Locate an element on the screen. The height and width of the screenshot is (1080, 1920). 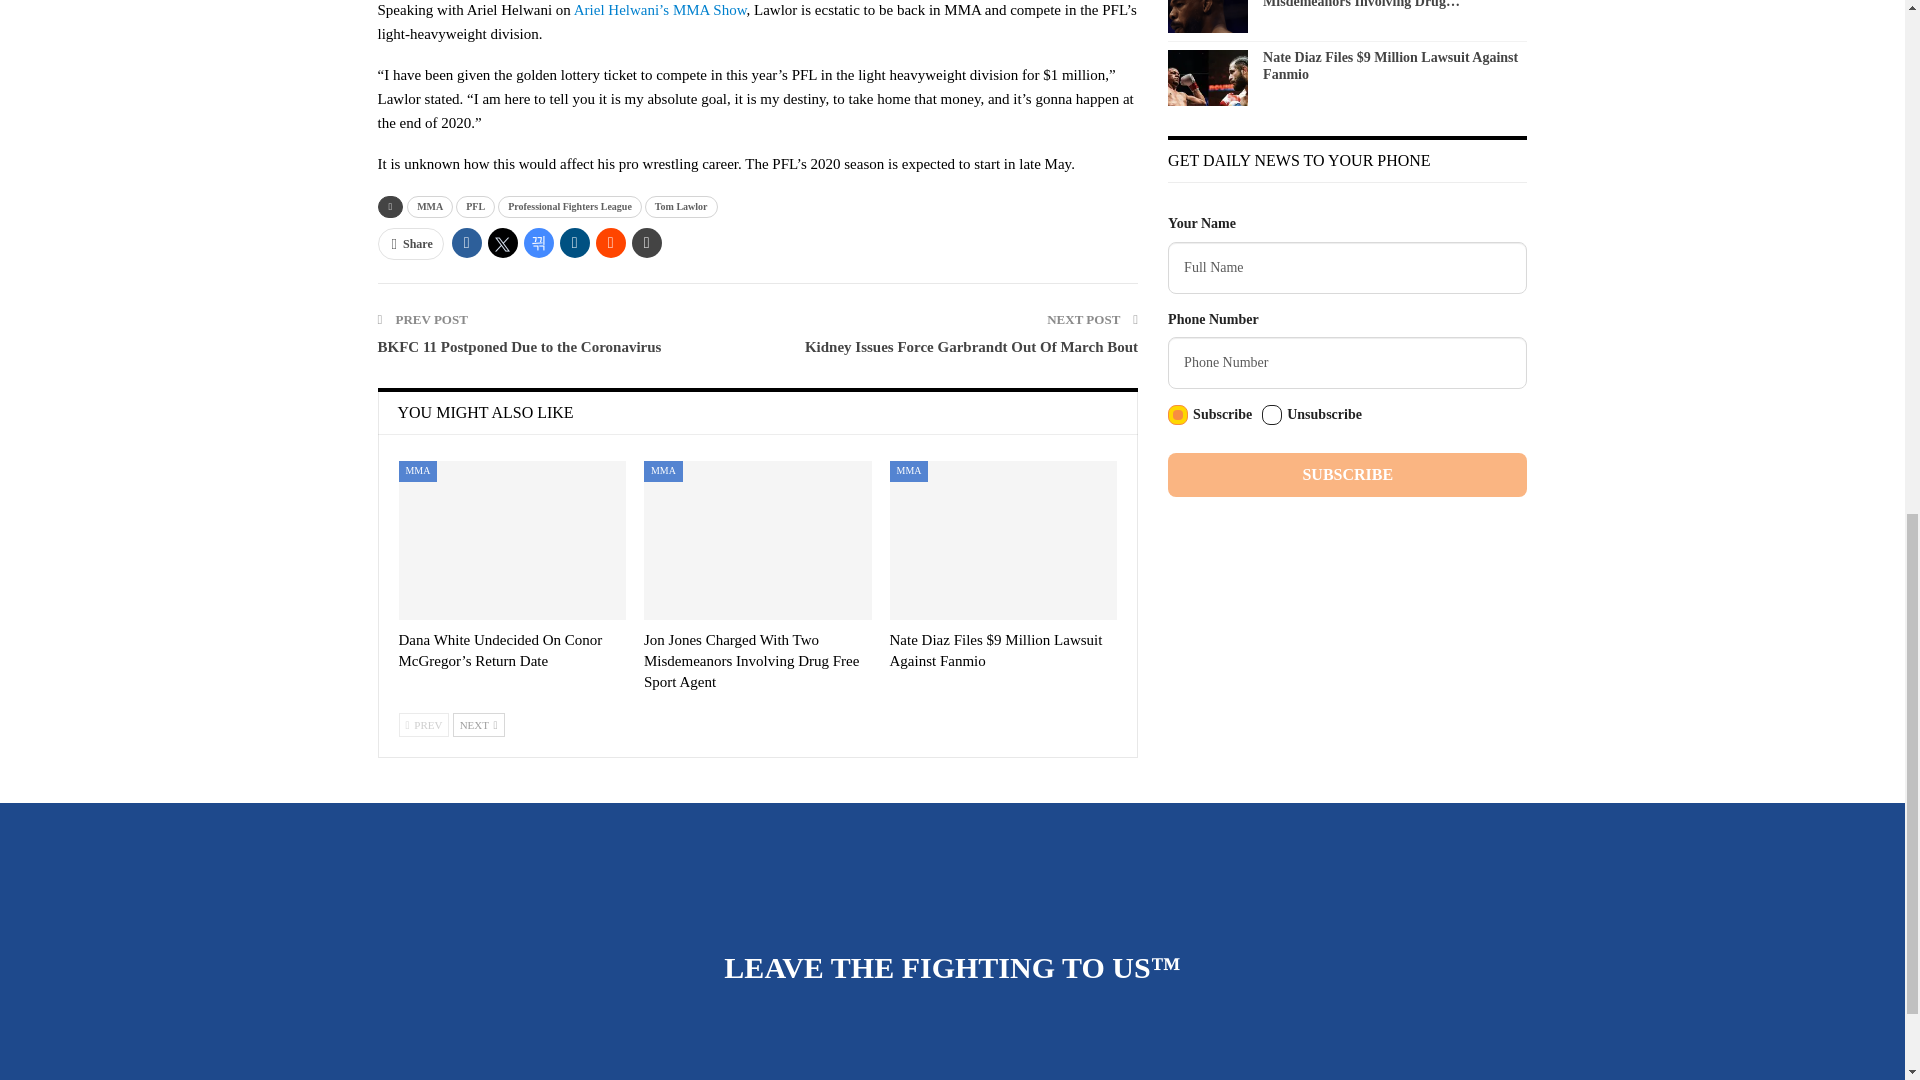
unsubscribe is located at coordinates (1272, 415).